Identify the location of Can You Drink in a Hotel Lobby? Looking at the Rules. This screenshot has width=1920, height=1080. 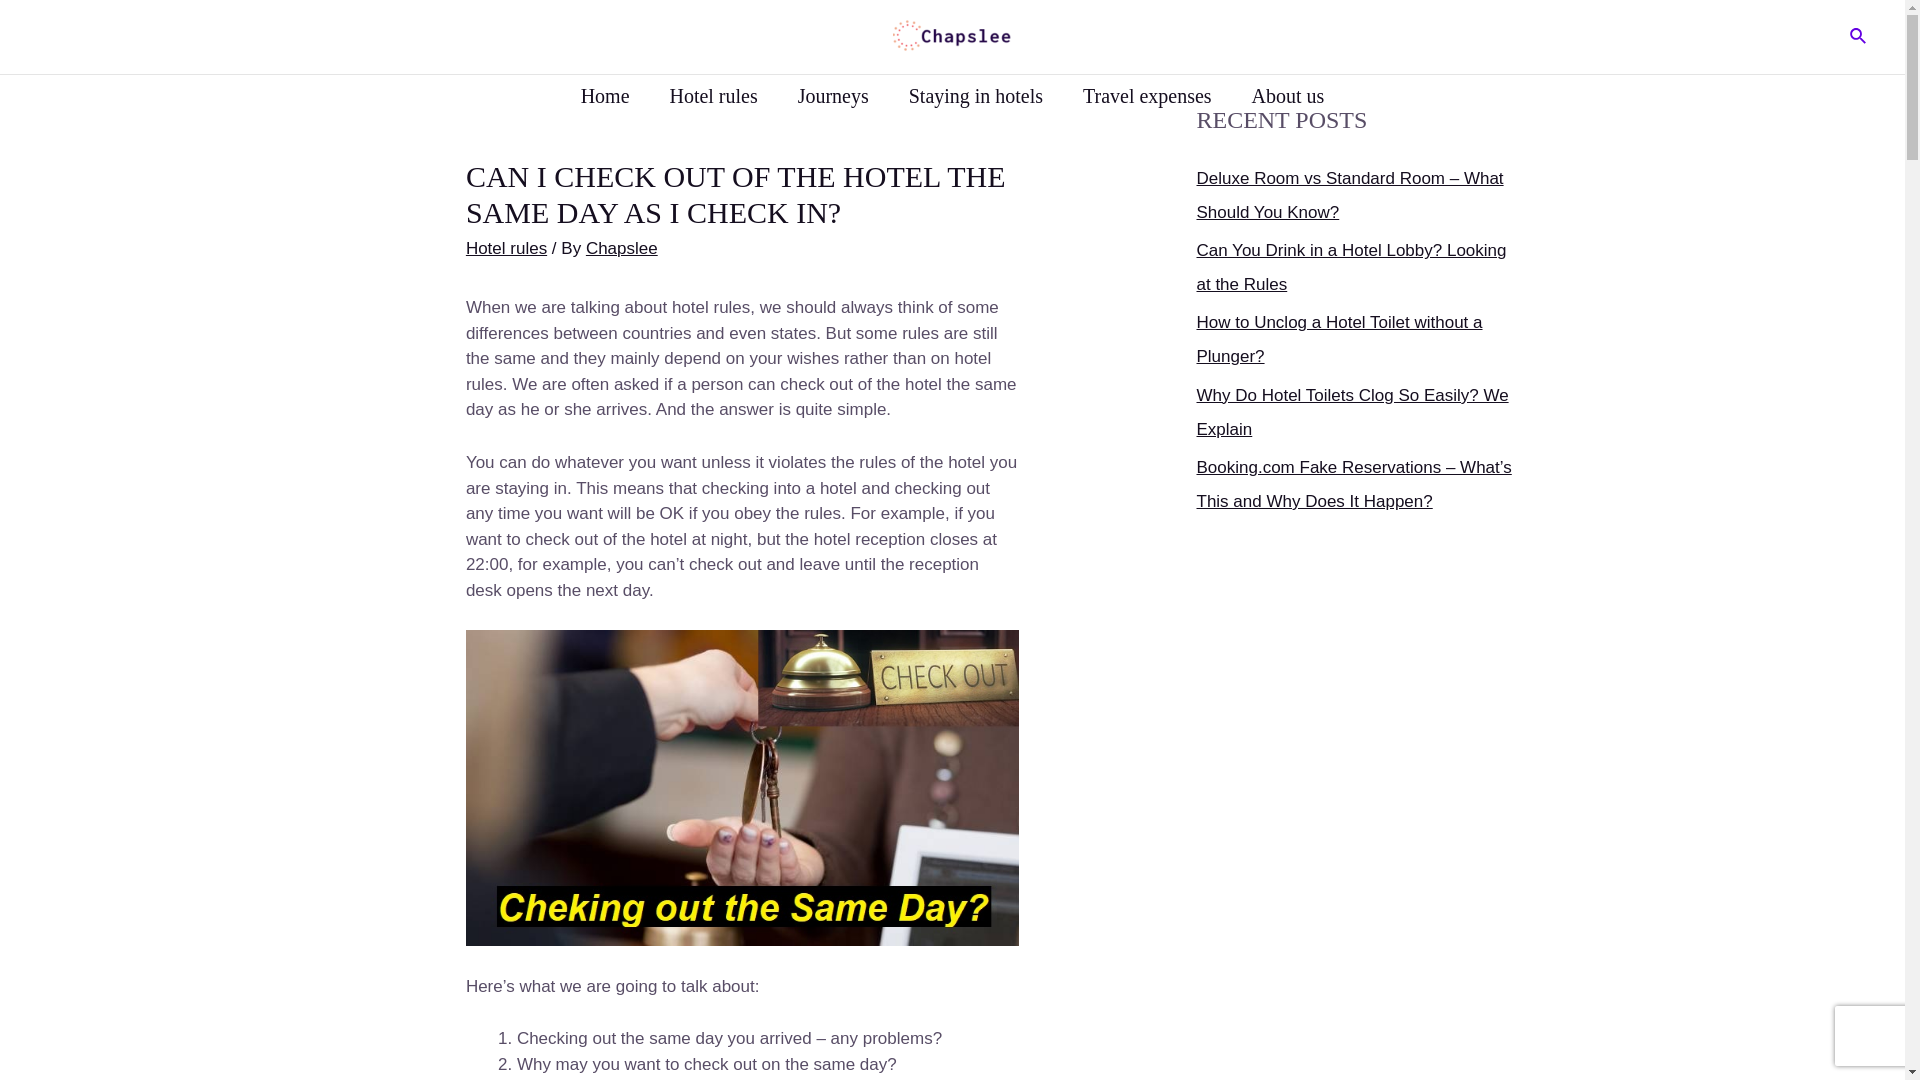
(1350, 266).